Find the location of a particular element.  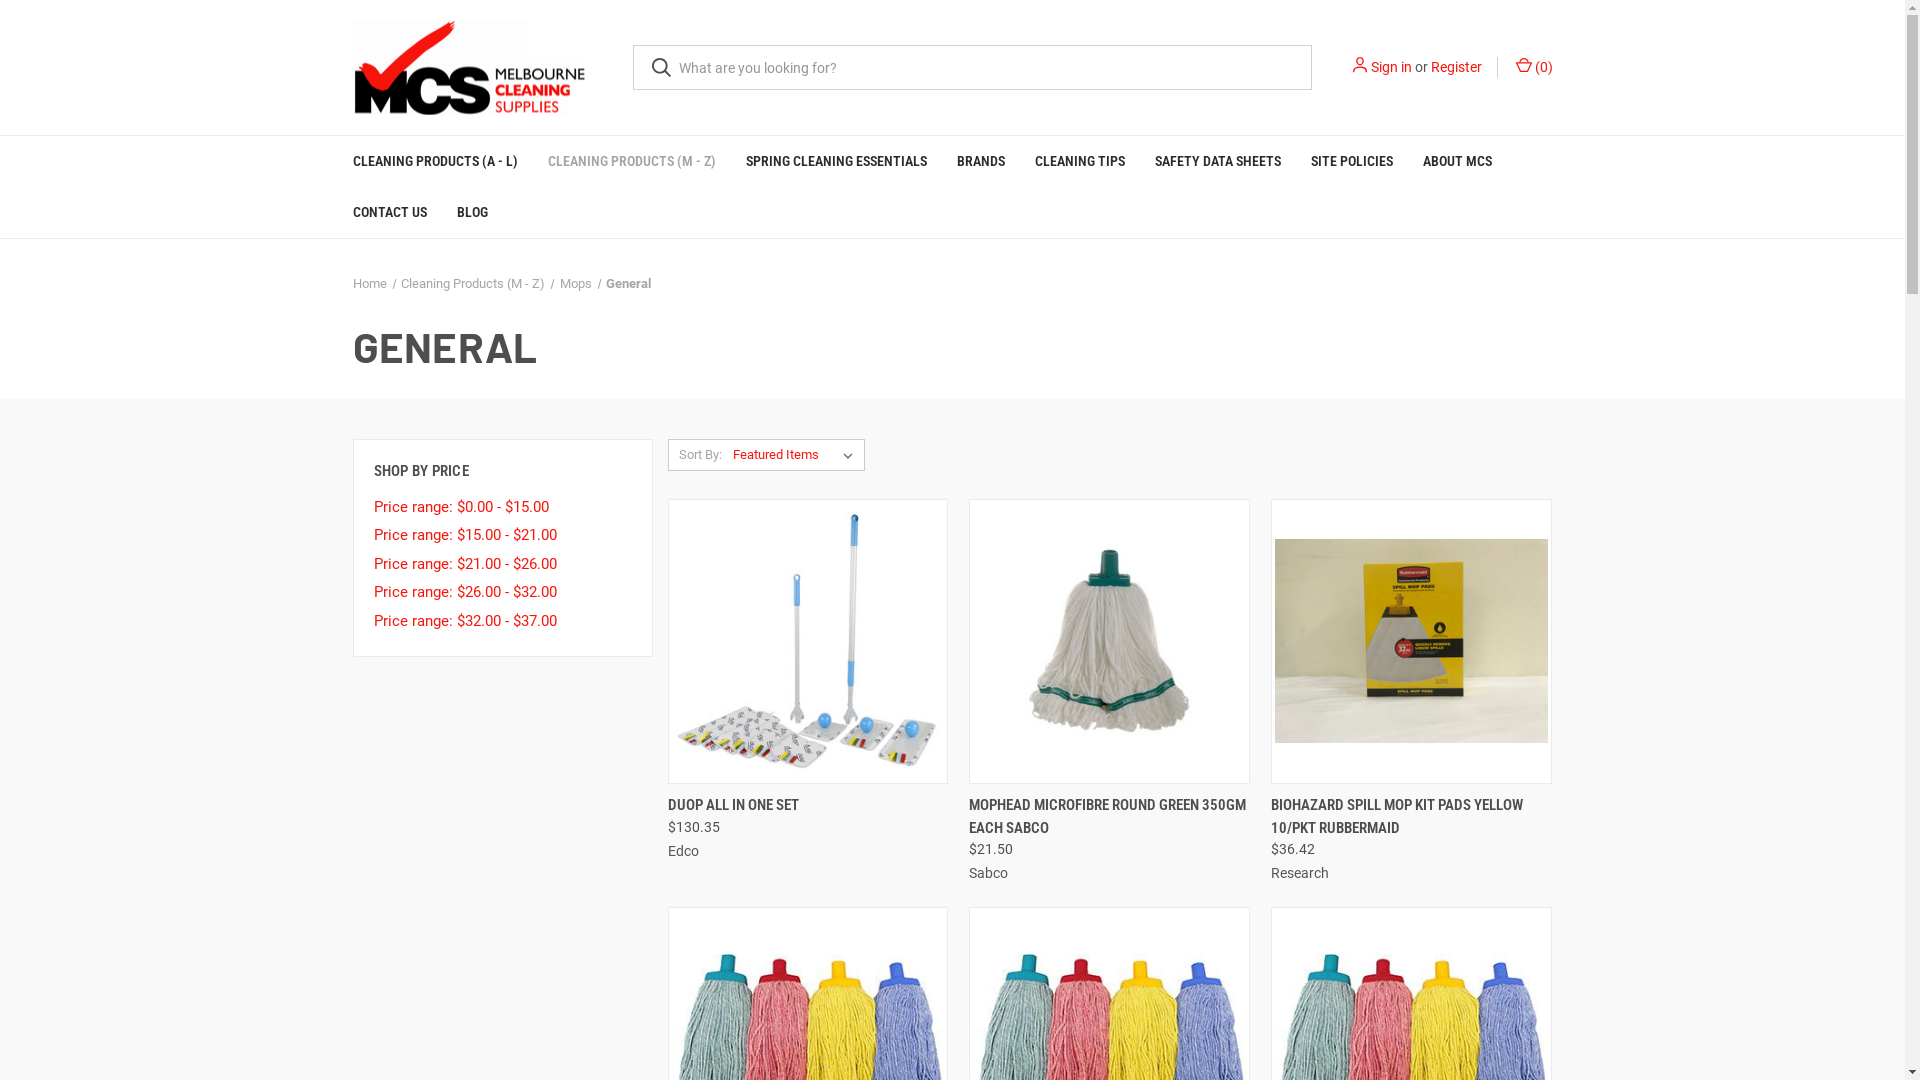

Price range: $0.00 - $15.00 is located at coordinates (503, 508).